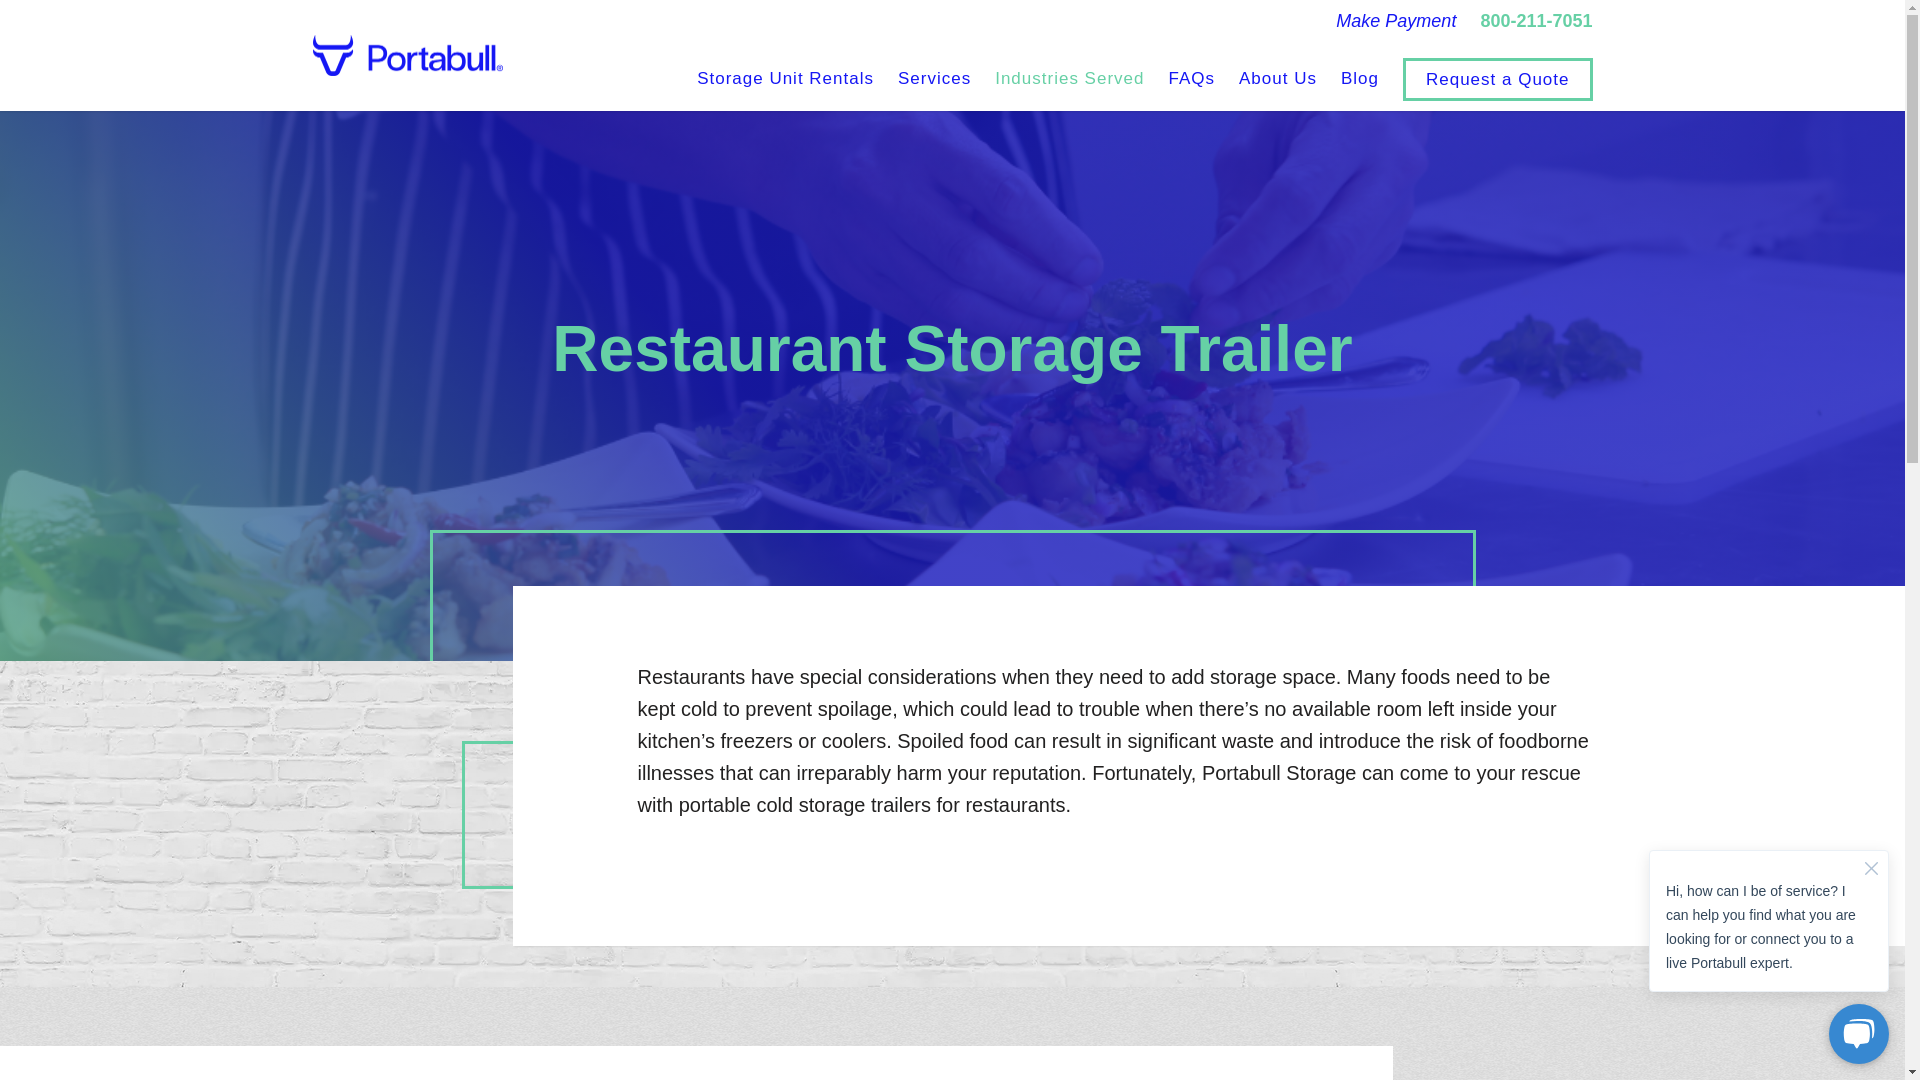 This screenshot has height=1080, width=1920. What do you see at coordinates (406, 55) in the screenshot?
I see `Portabull Storage` at bounding box center [406, 55].